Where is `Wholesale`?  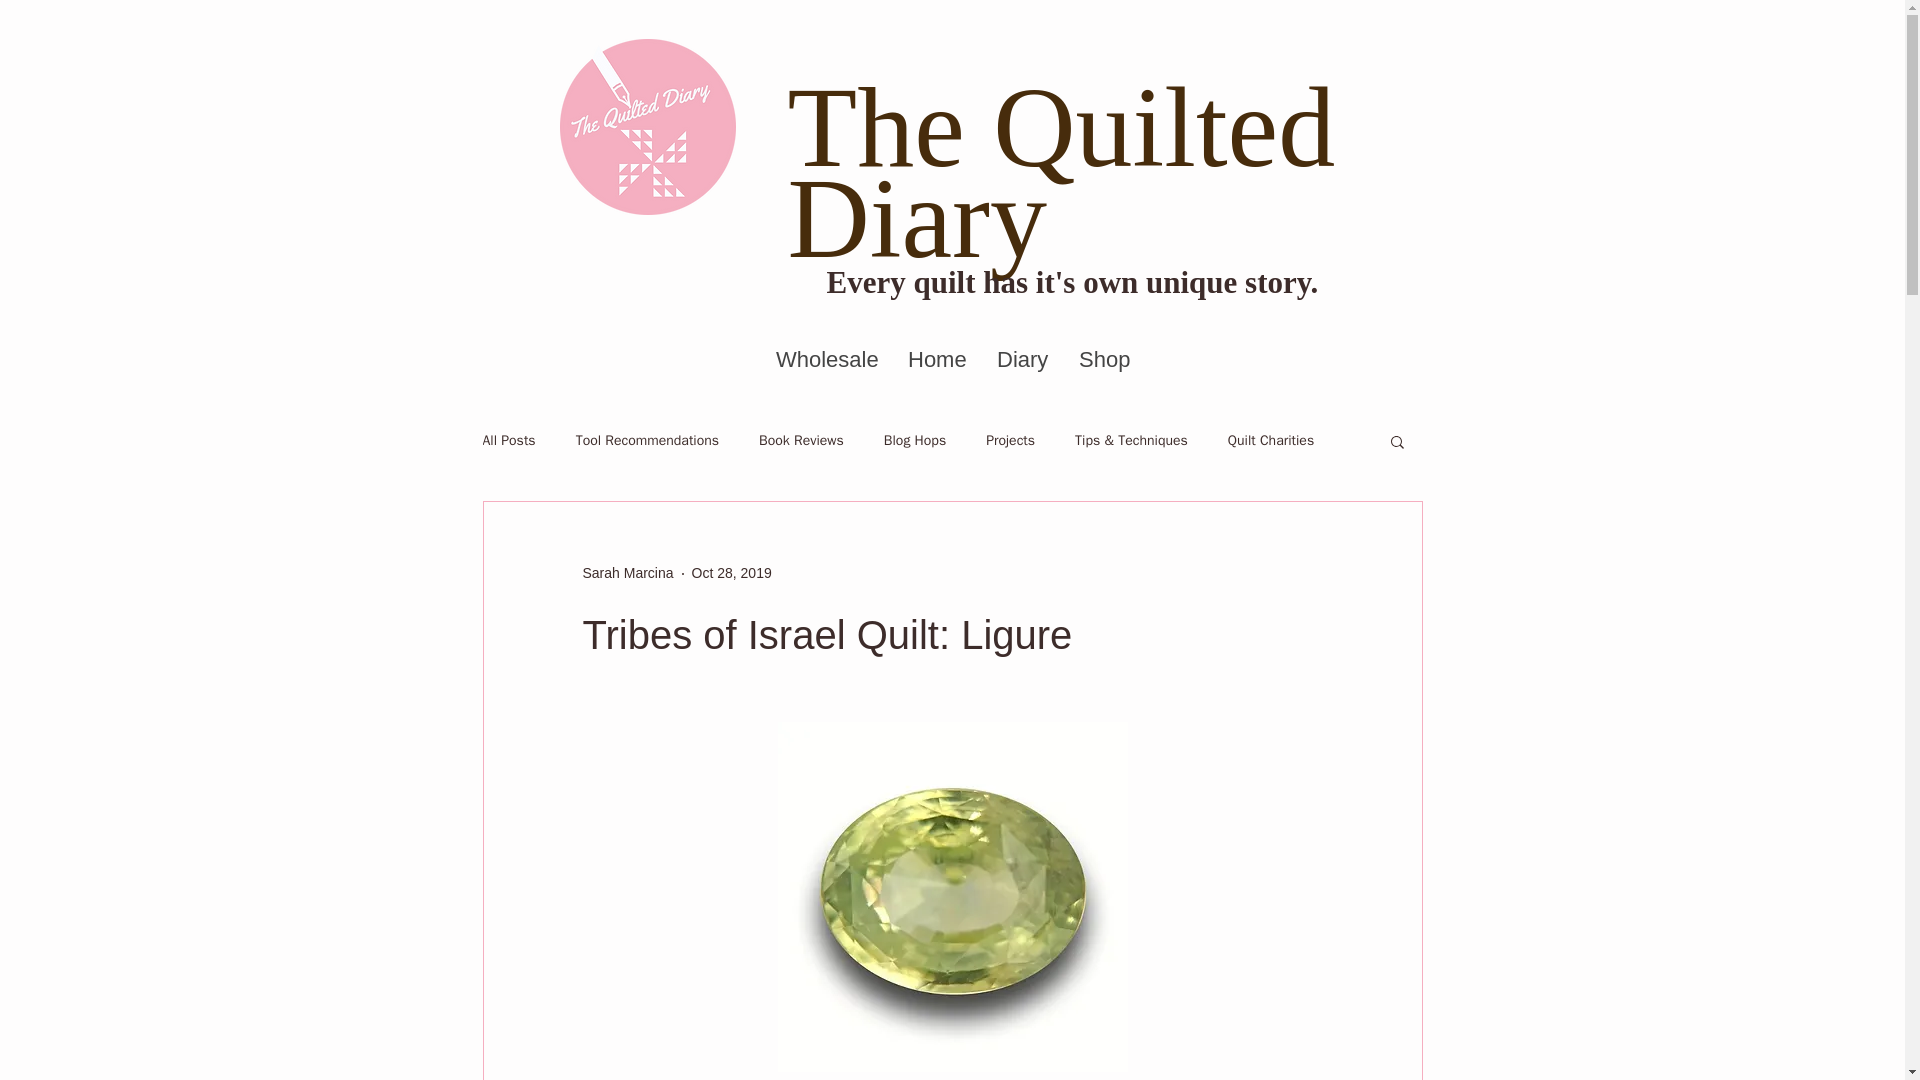 Wholesale is located at coordinates (826, 360).